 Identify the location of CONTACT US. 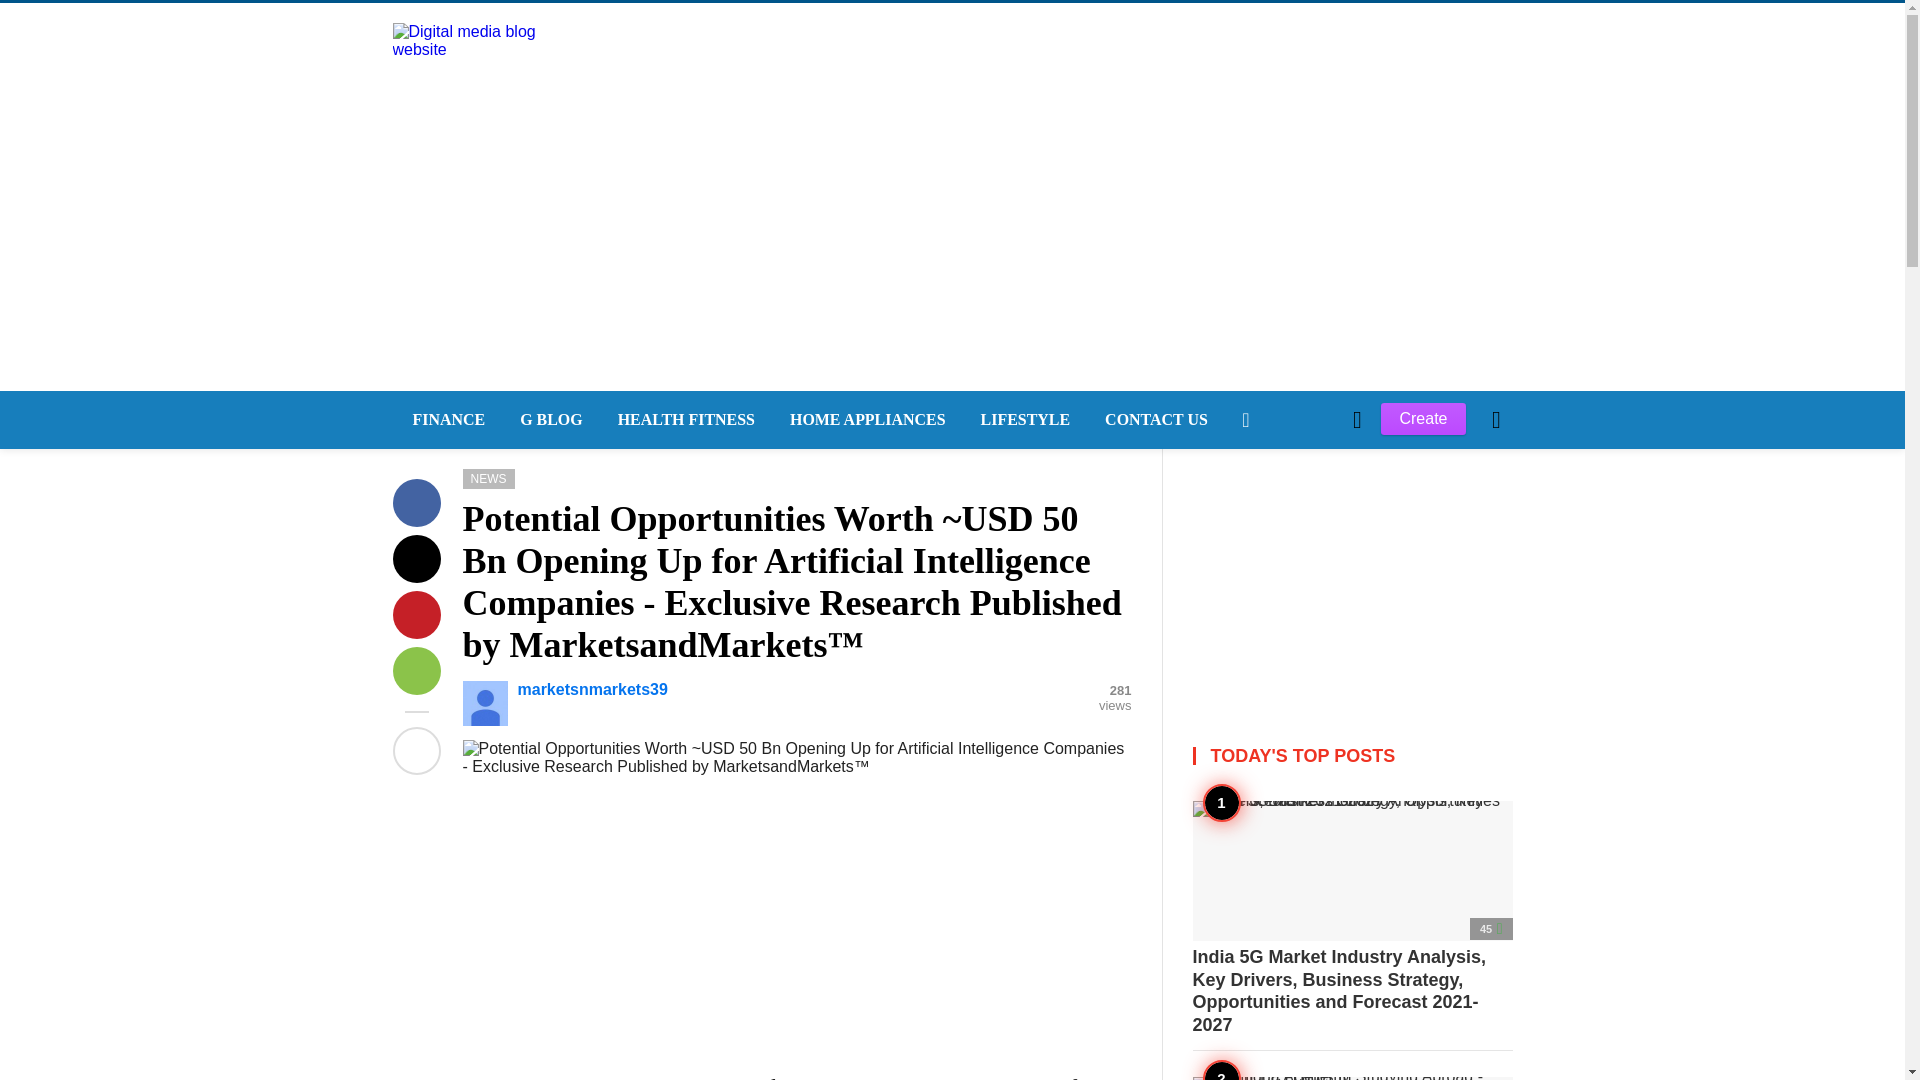
(1154, 420).